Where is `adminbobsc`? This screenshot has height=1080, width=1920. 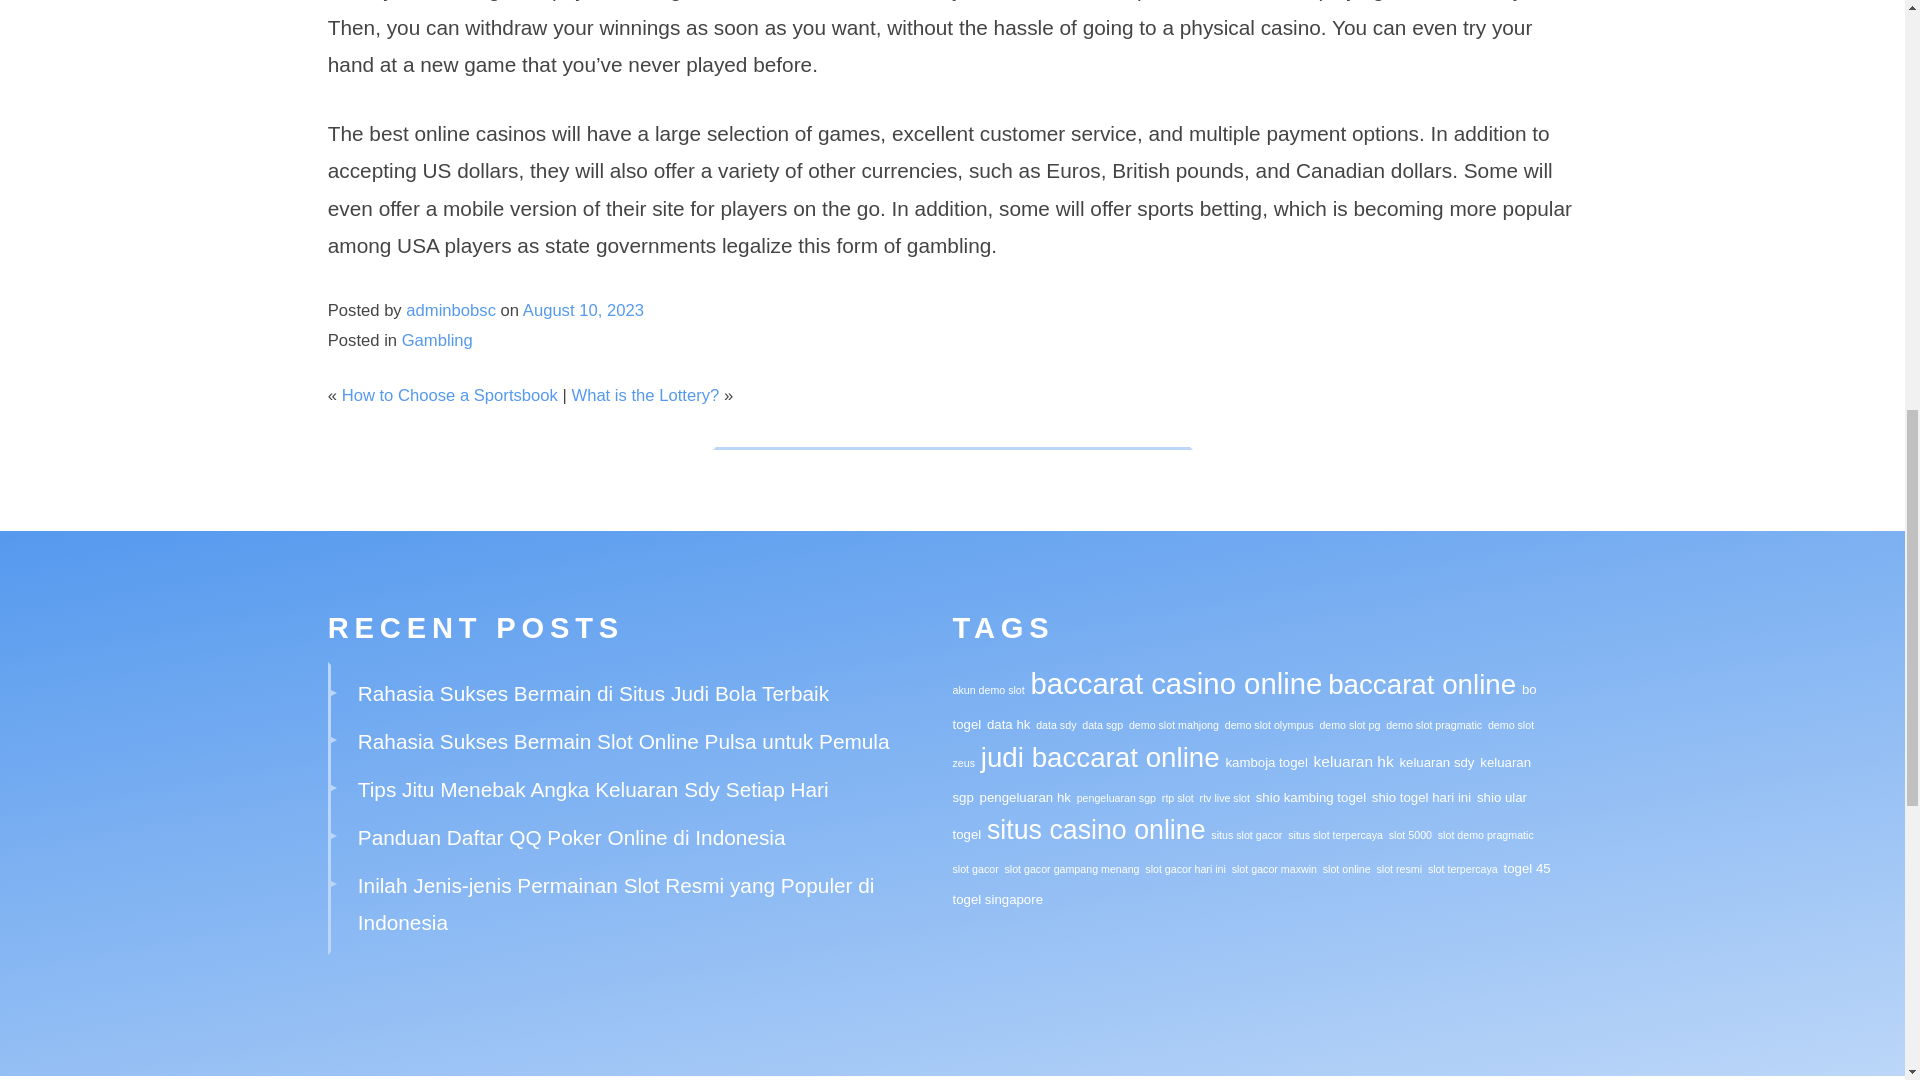 adminbobsc is located at coordinates (450, 310).